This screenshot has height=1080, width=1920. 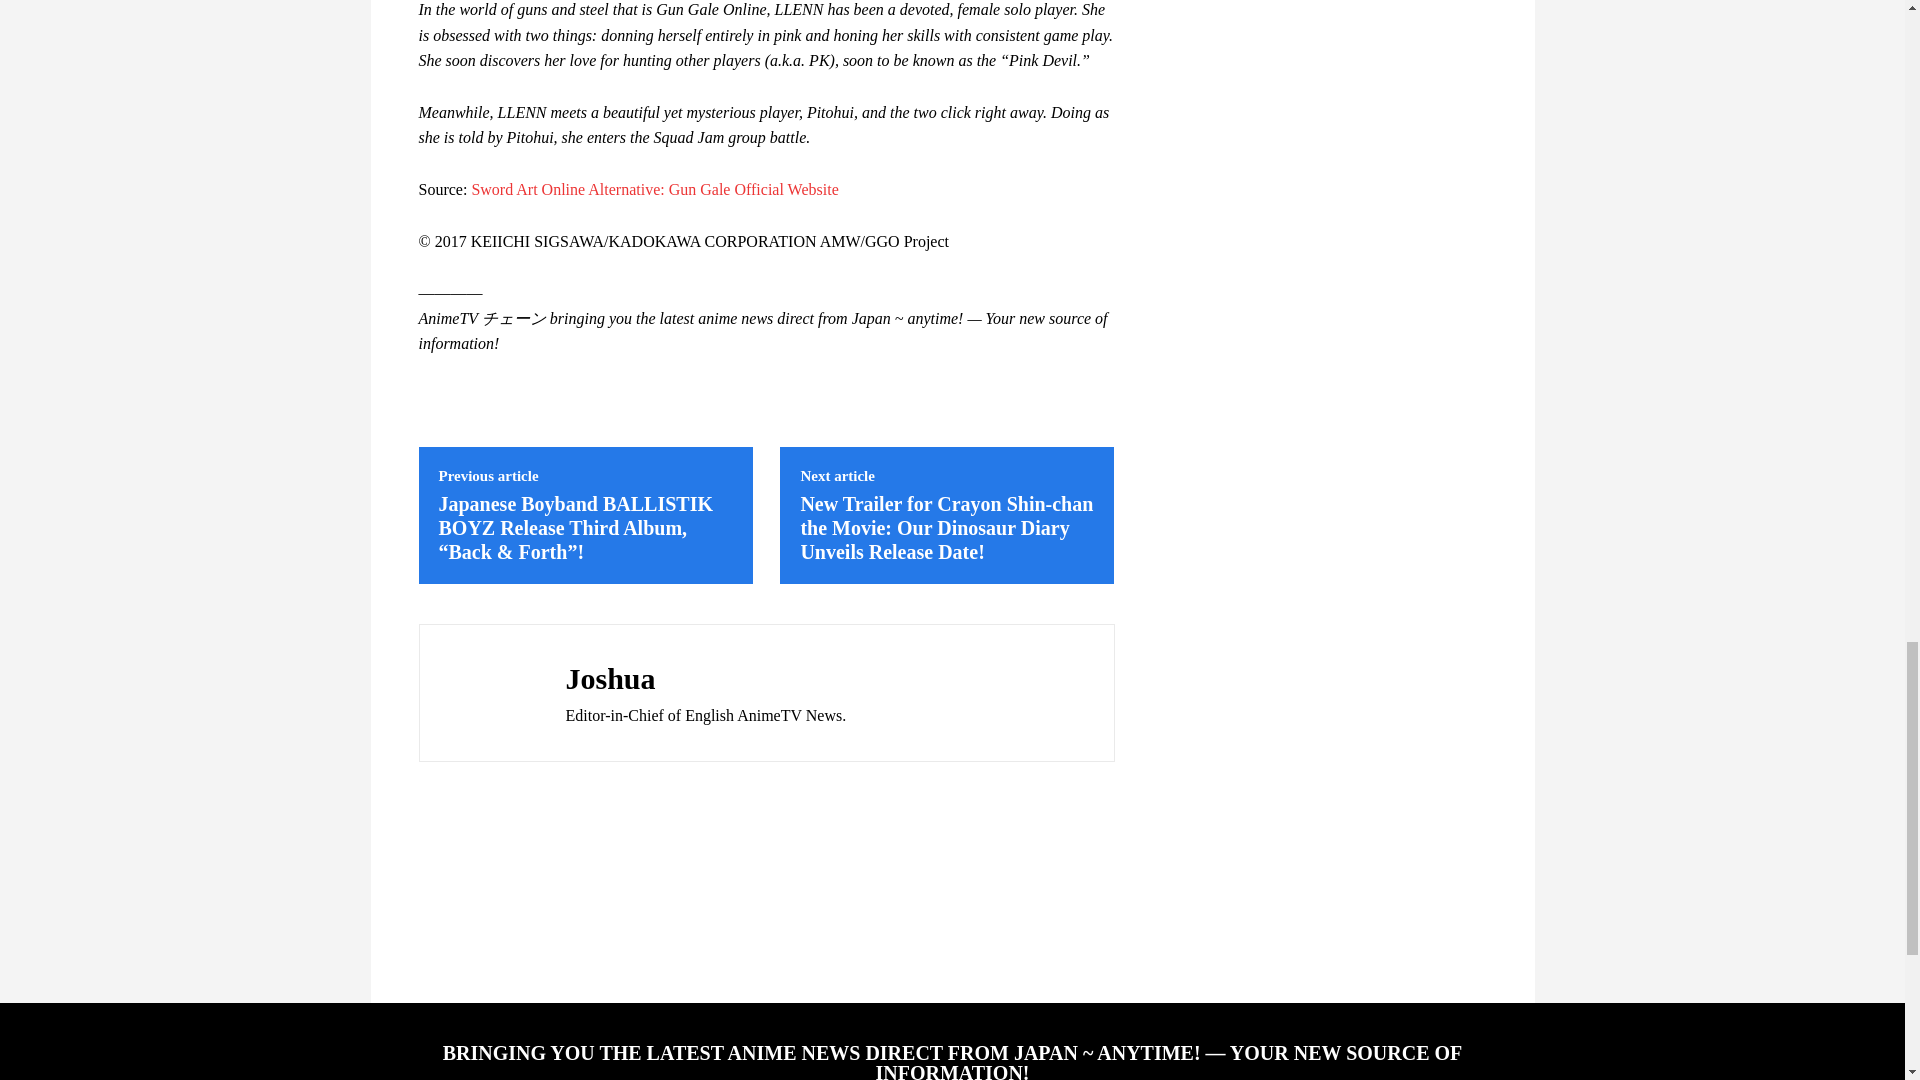 What do you see at coordinates (706, 678) in the screenshot?
I see `Joshua` at bounding box center [706, 678].